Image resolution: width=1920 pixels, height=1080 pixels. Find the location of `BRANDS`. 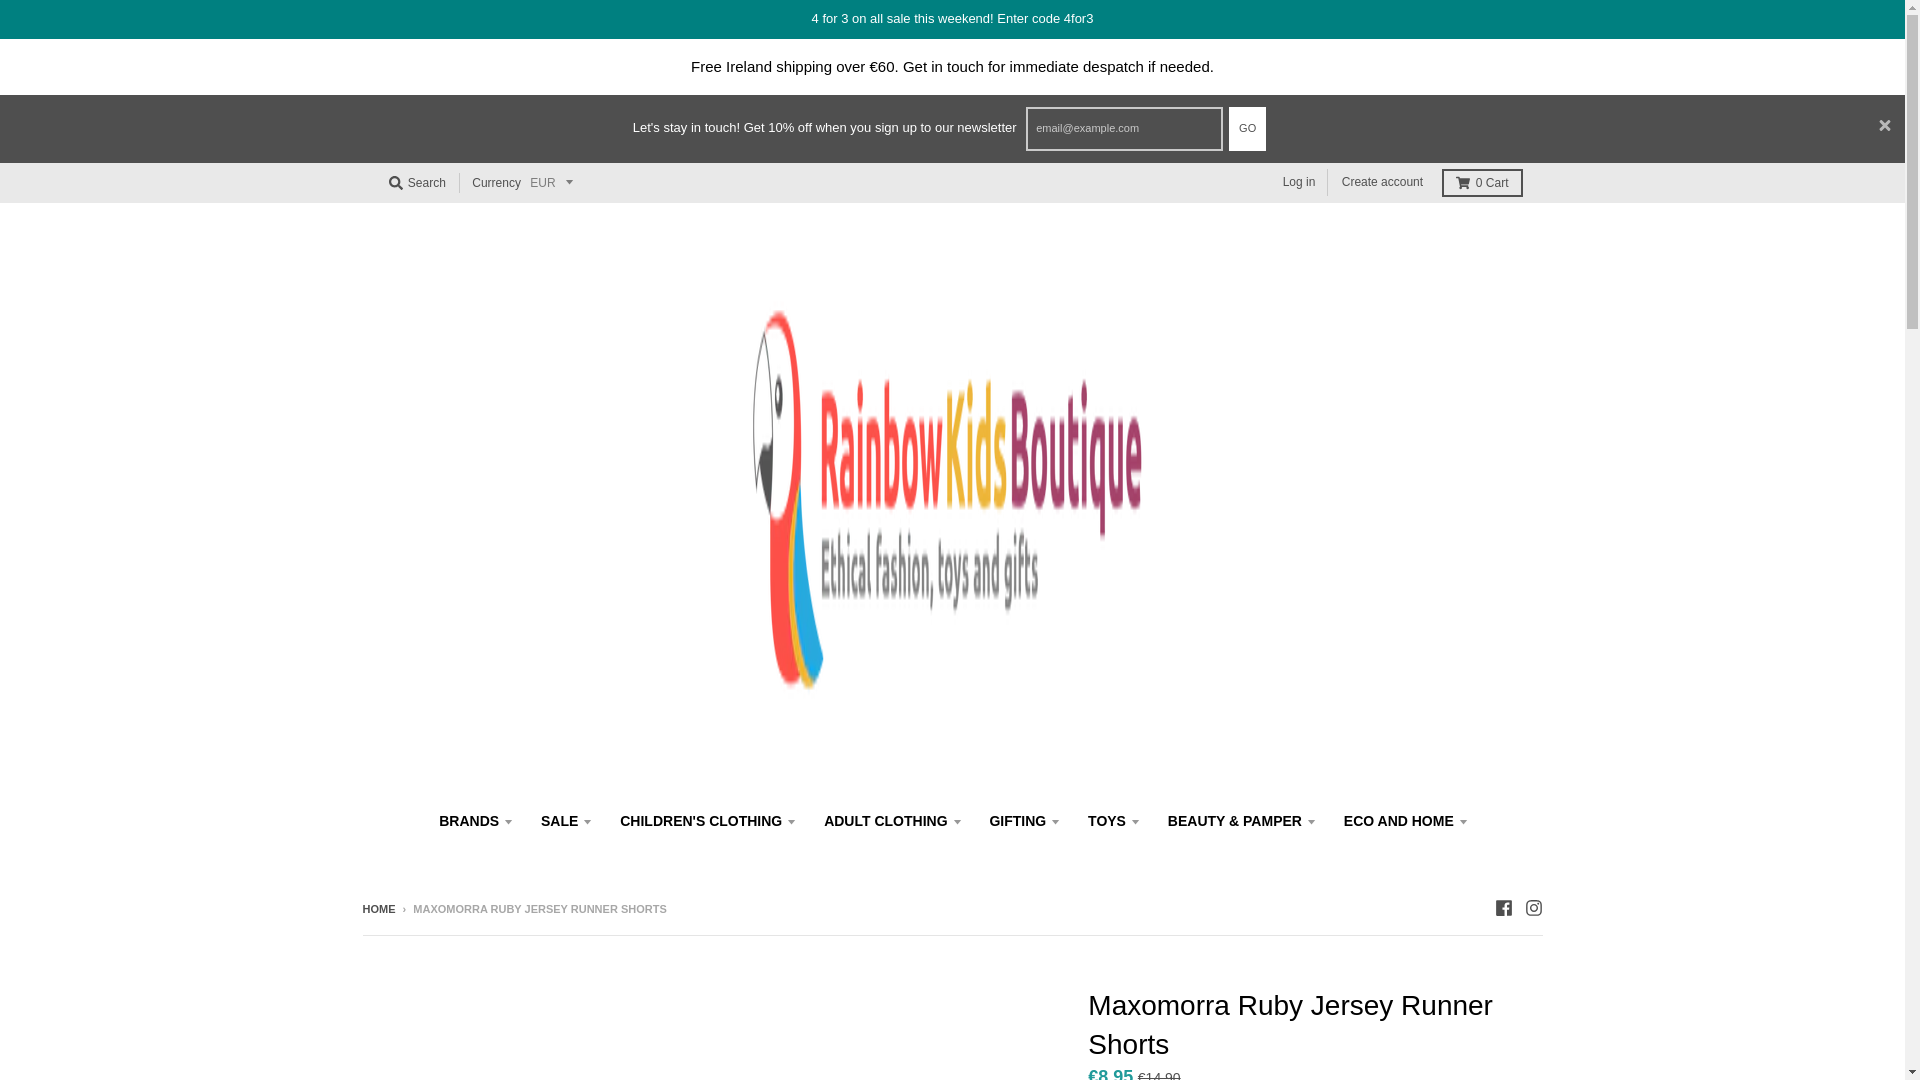

BRANDS is located at coordinates (475, 821).